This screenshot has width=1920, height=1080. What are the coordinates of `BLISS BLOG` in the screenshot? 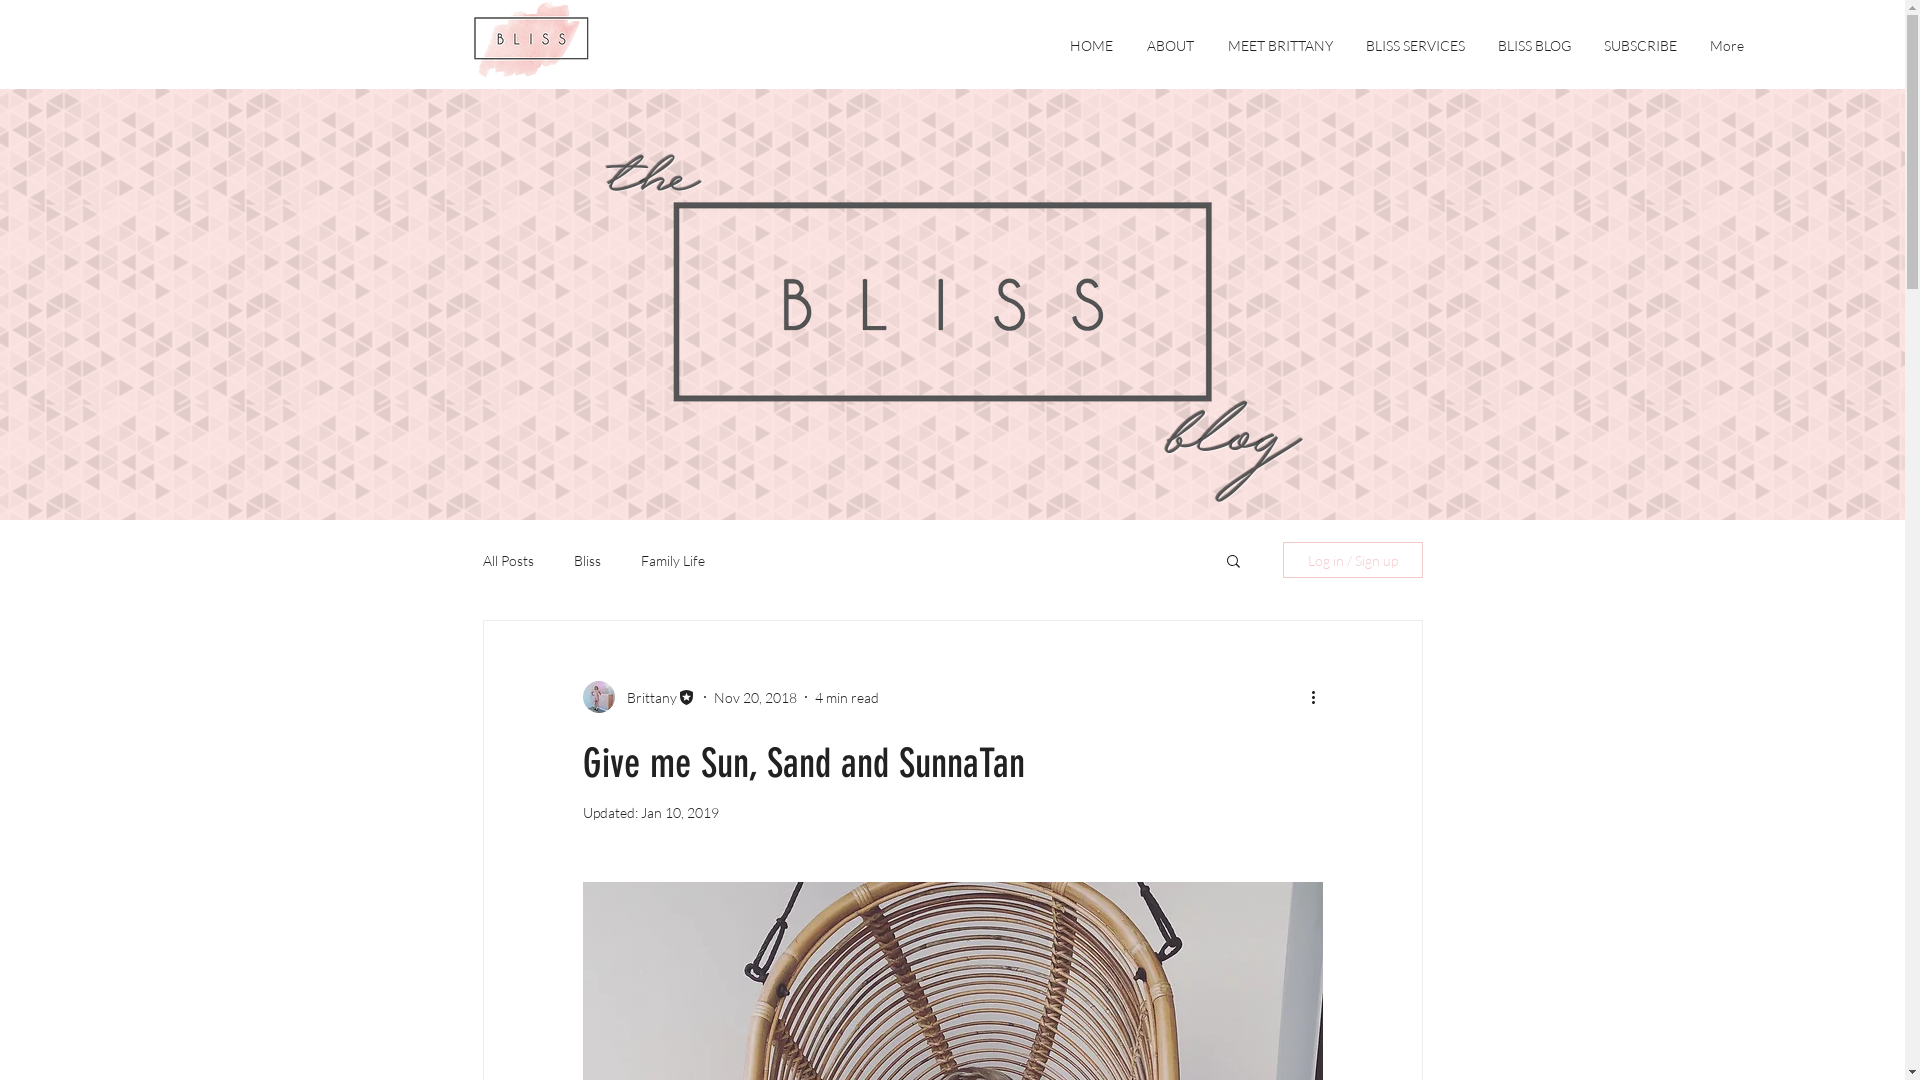 It's located at (1534, 46).